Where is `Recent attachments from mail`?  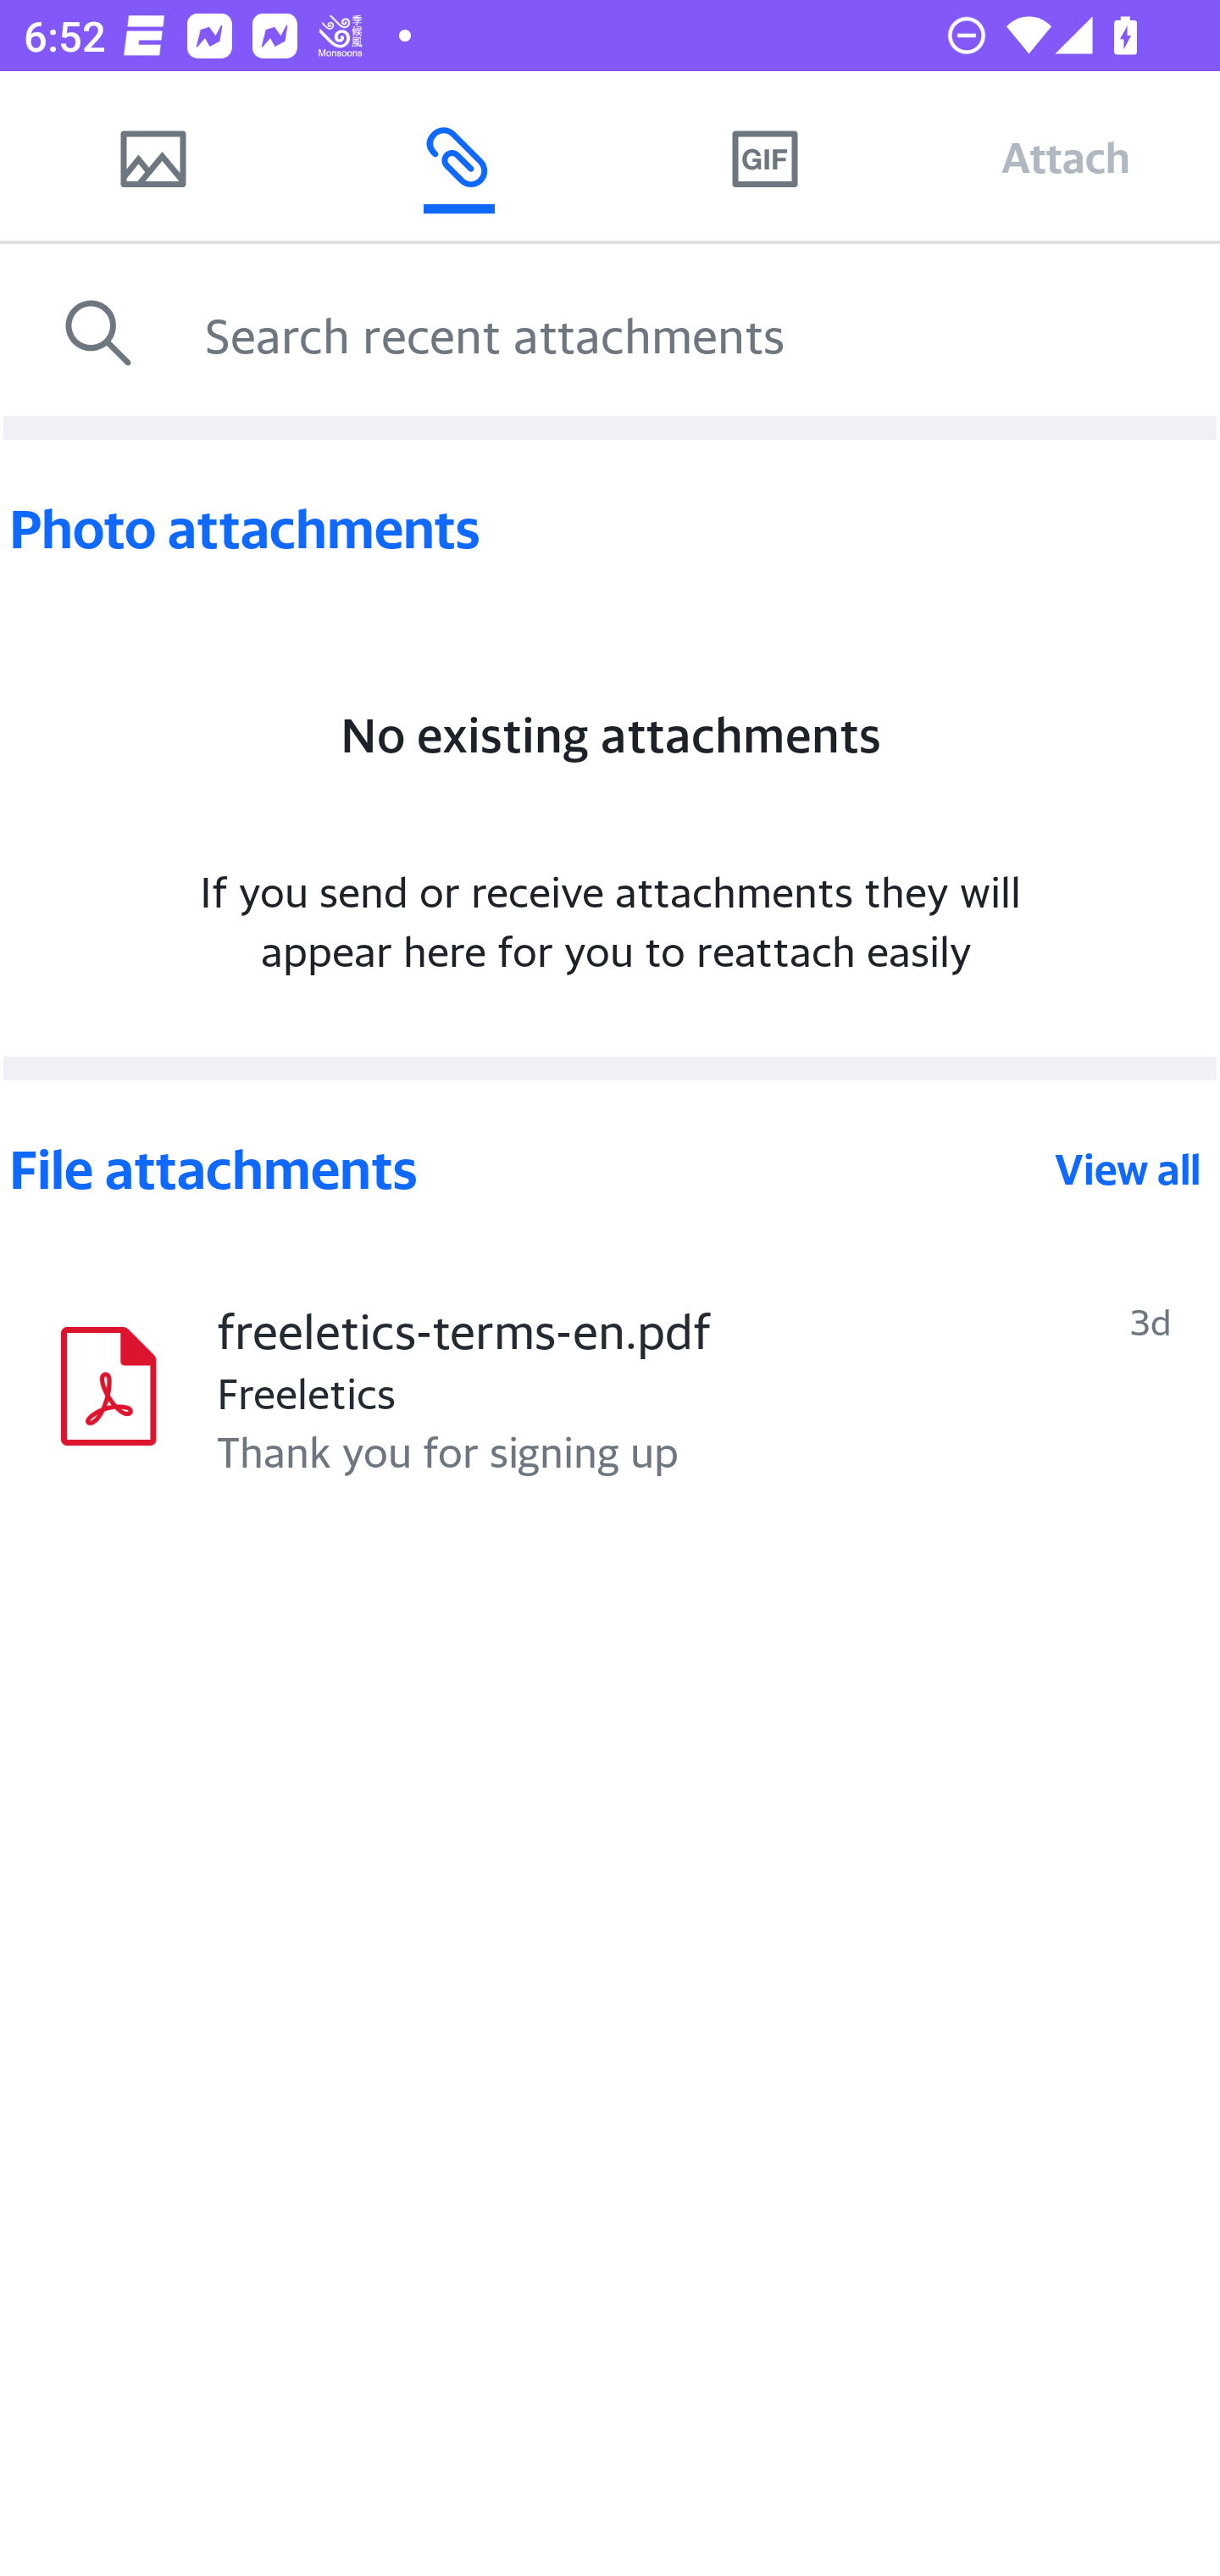
Recent attachments from mail is located at coordinates (458, 157).